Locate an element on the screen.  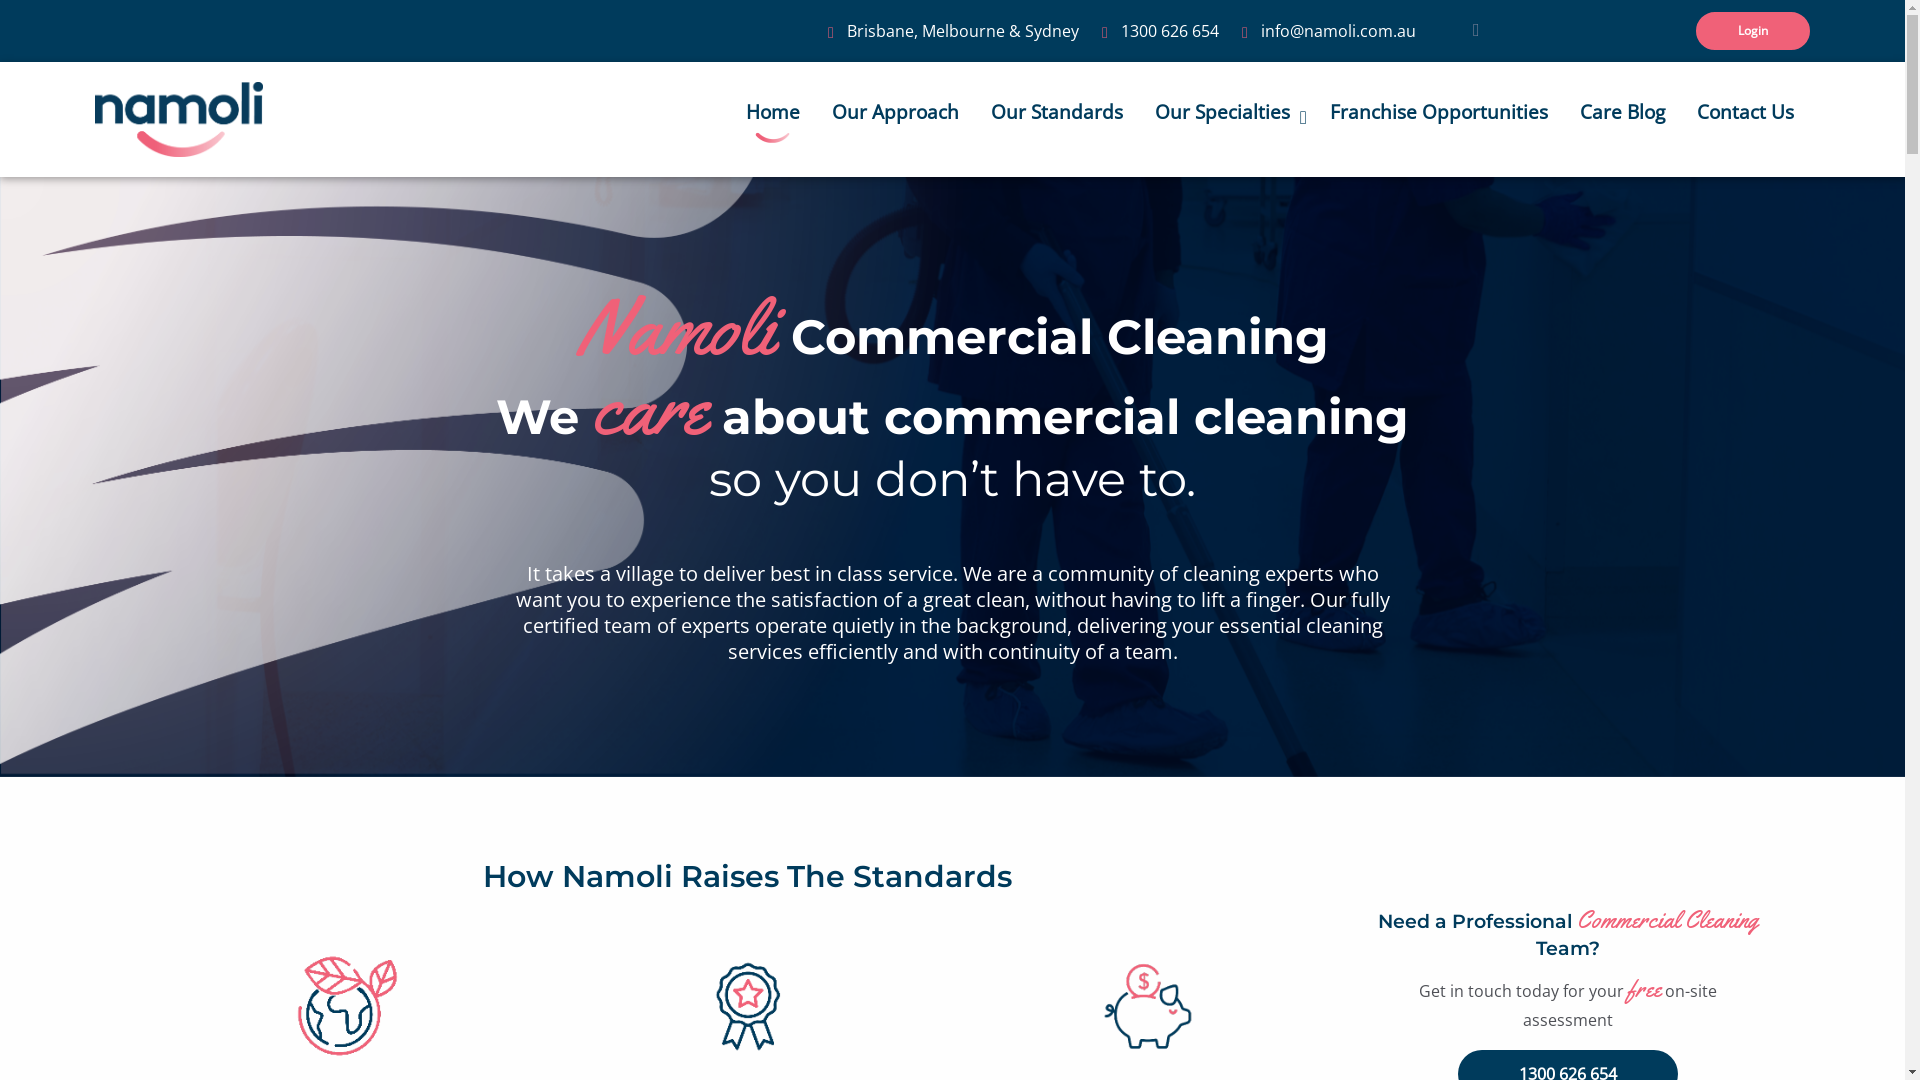
Our Approach is located at coordinates (896, 112).